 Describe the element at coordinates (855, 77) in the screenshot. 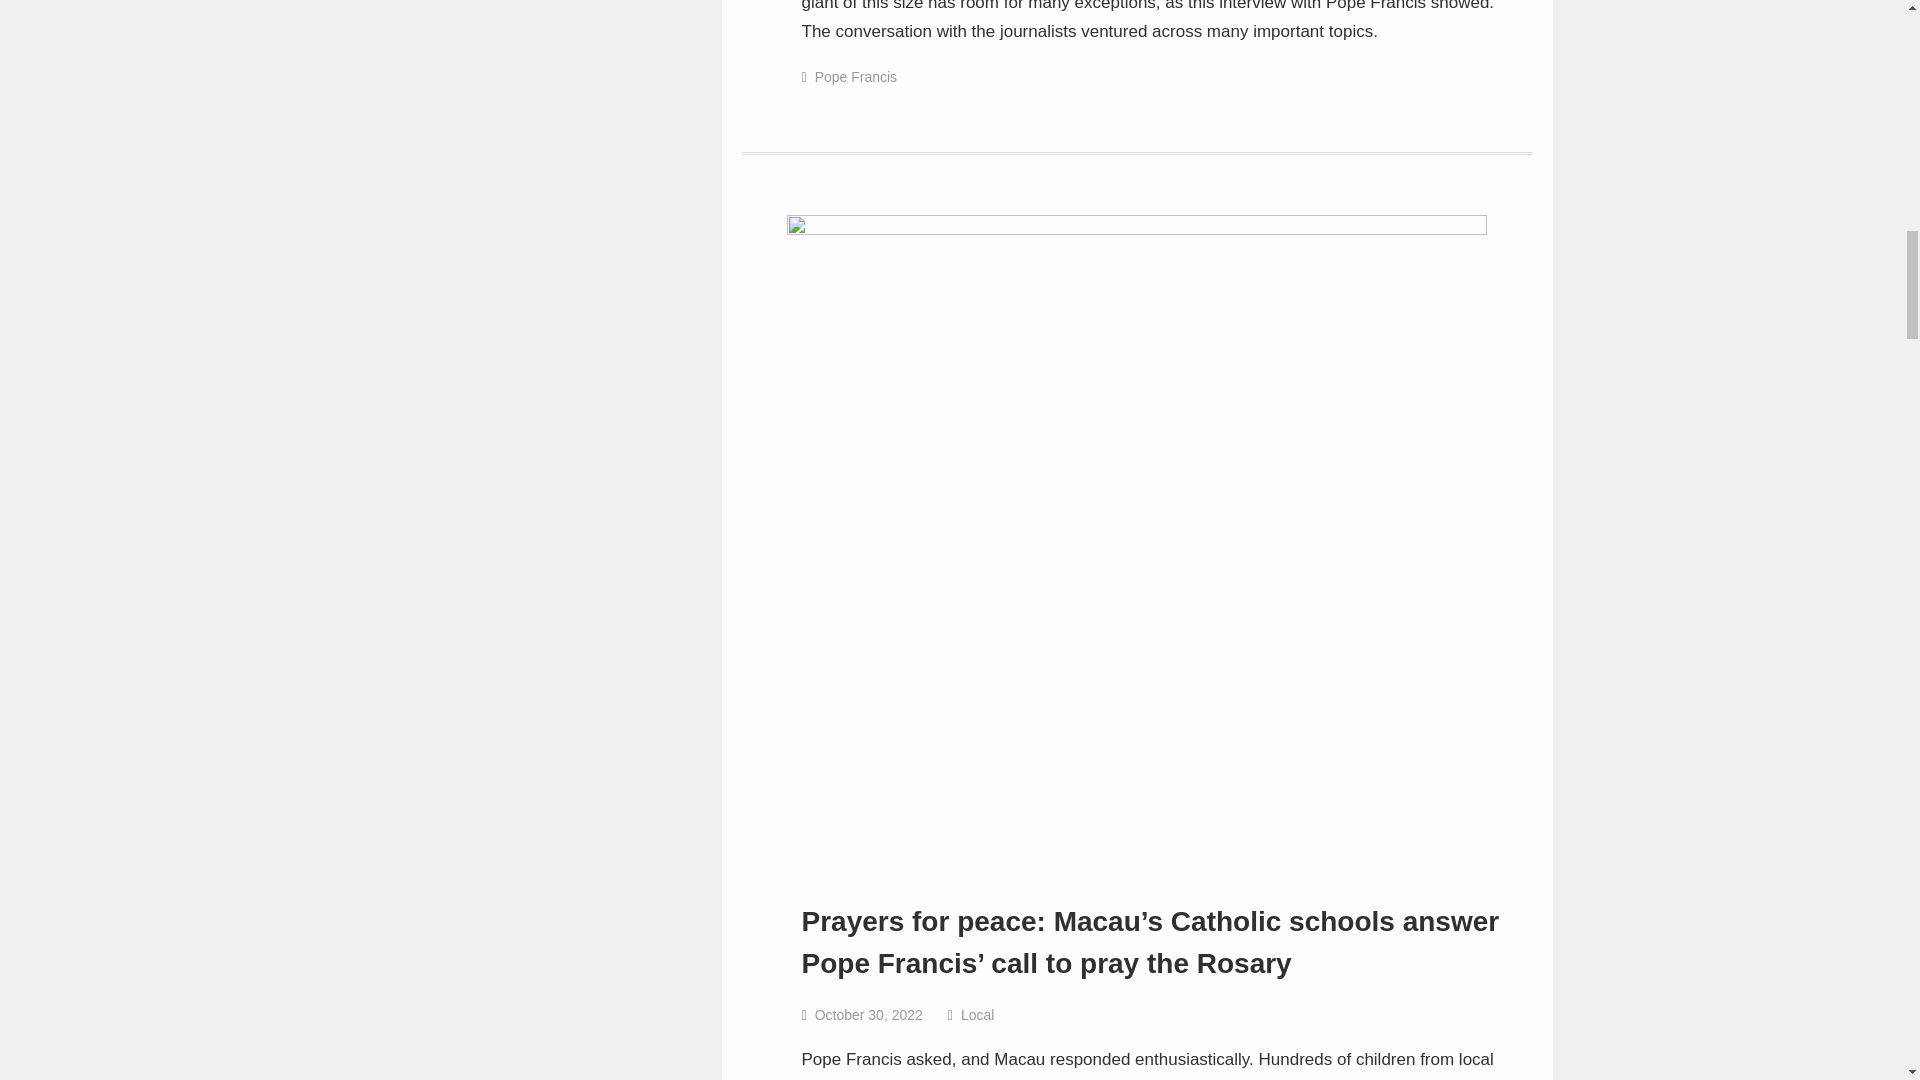

I see `Pope Francis` at that location.